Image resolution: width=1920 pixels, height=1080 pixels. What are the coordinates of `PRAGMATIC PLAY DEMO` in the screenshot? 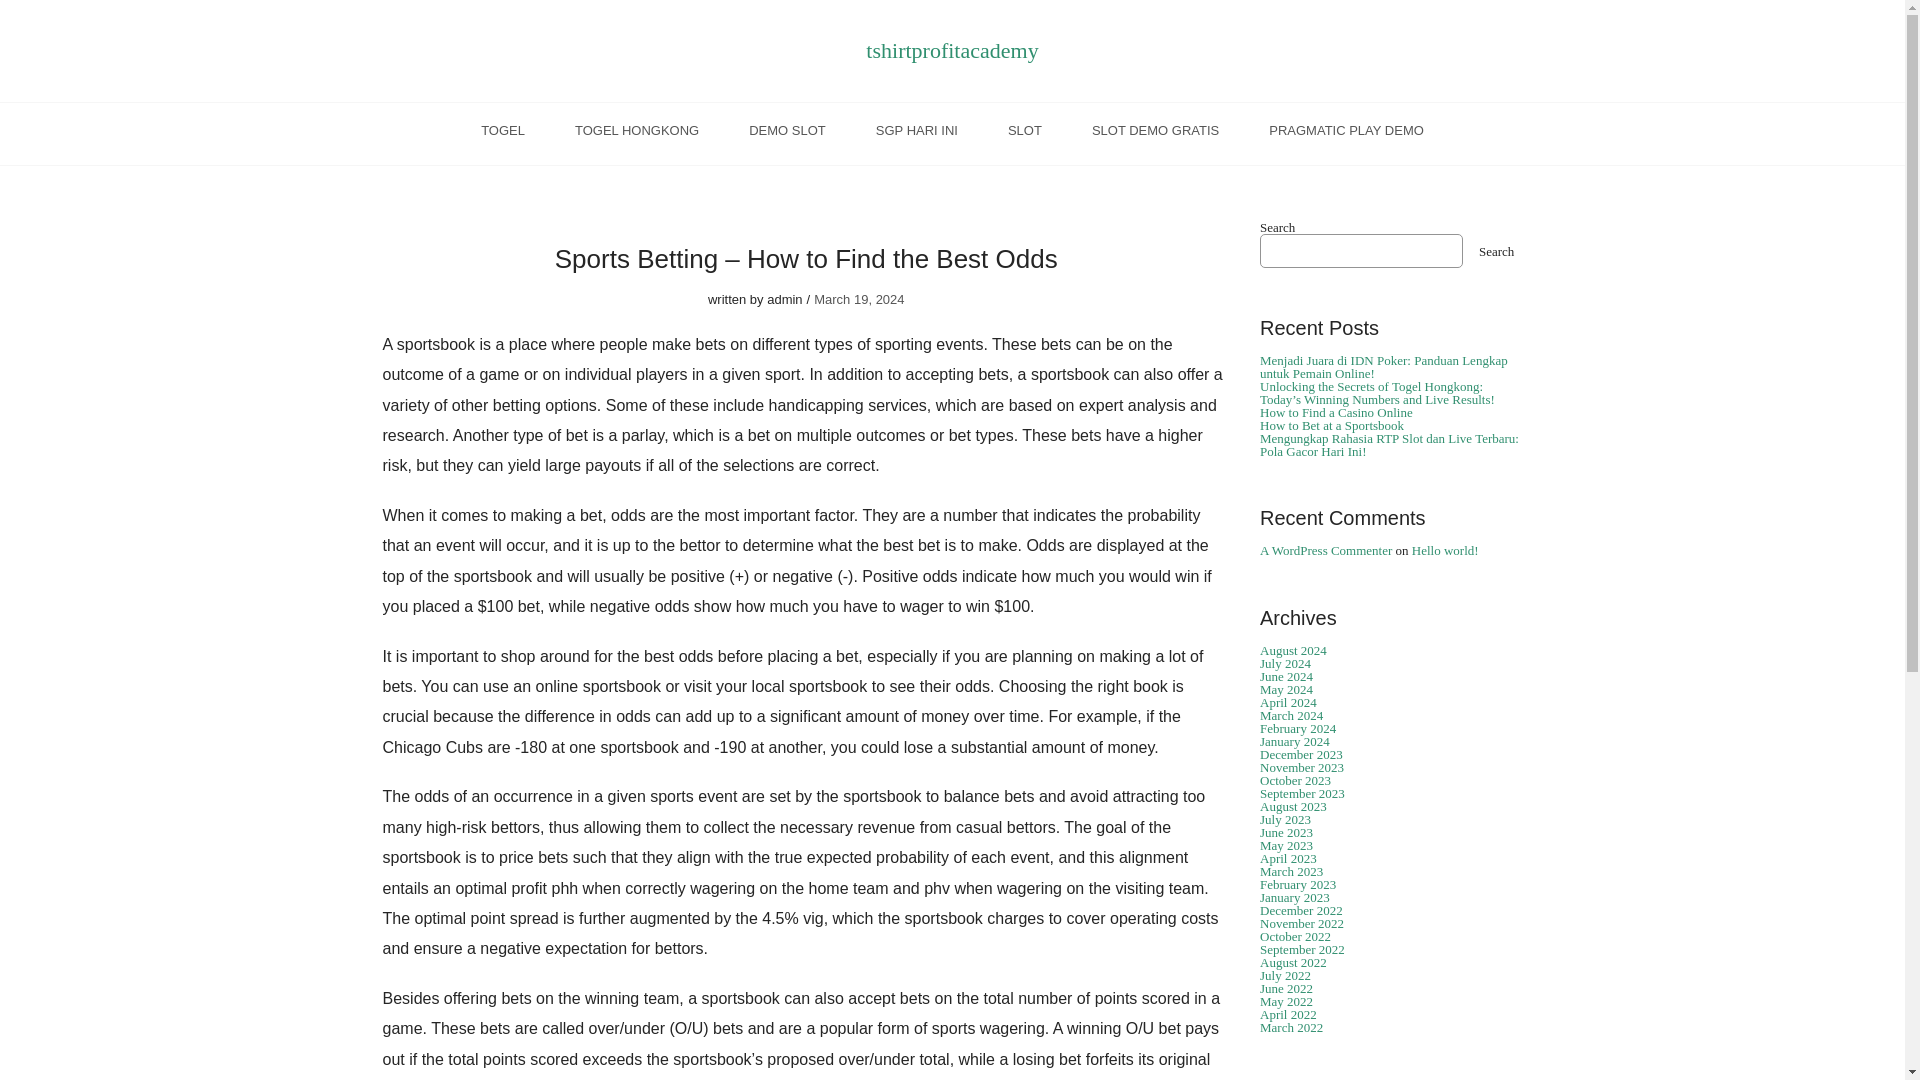 It's located at (1346, 134).